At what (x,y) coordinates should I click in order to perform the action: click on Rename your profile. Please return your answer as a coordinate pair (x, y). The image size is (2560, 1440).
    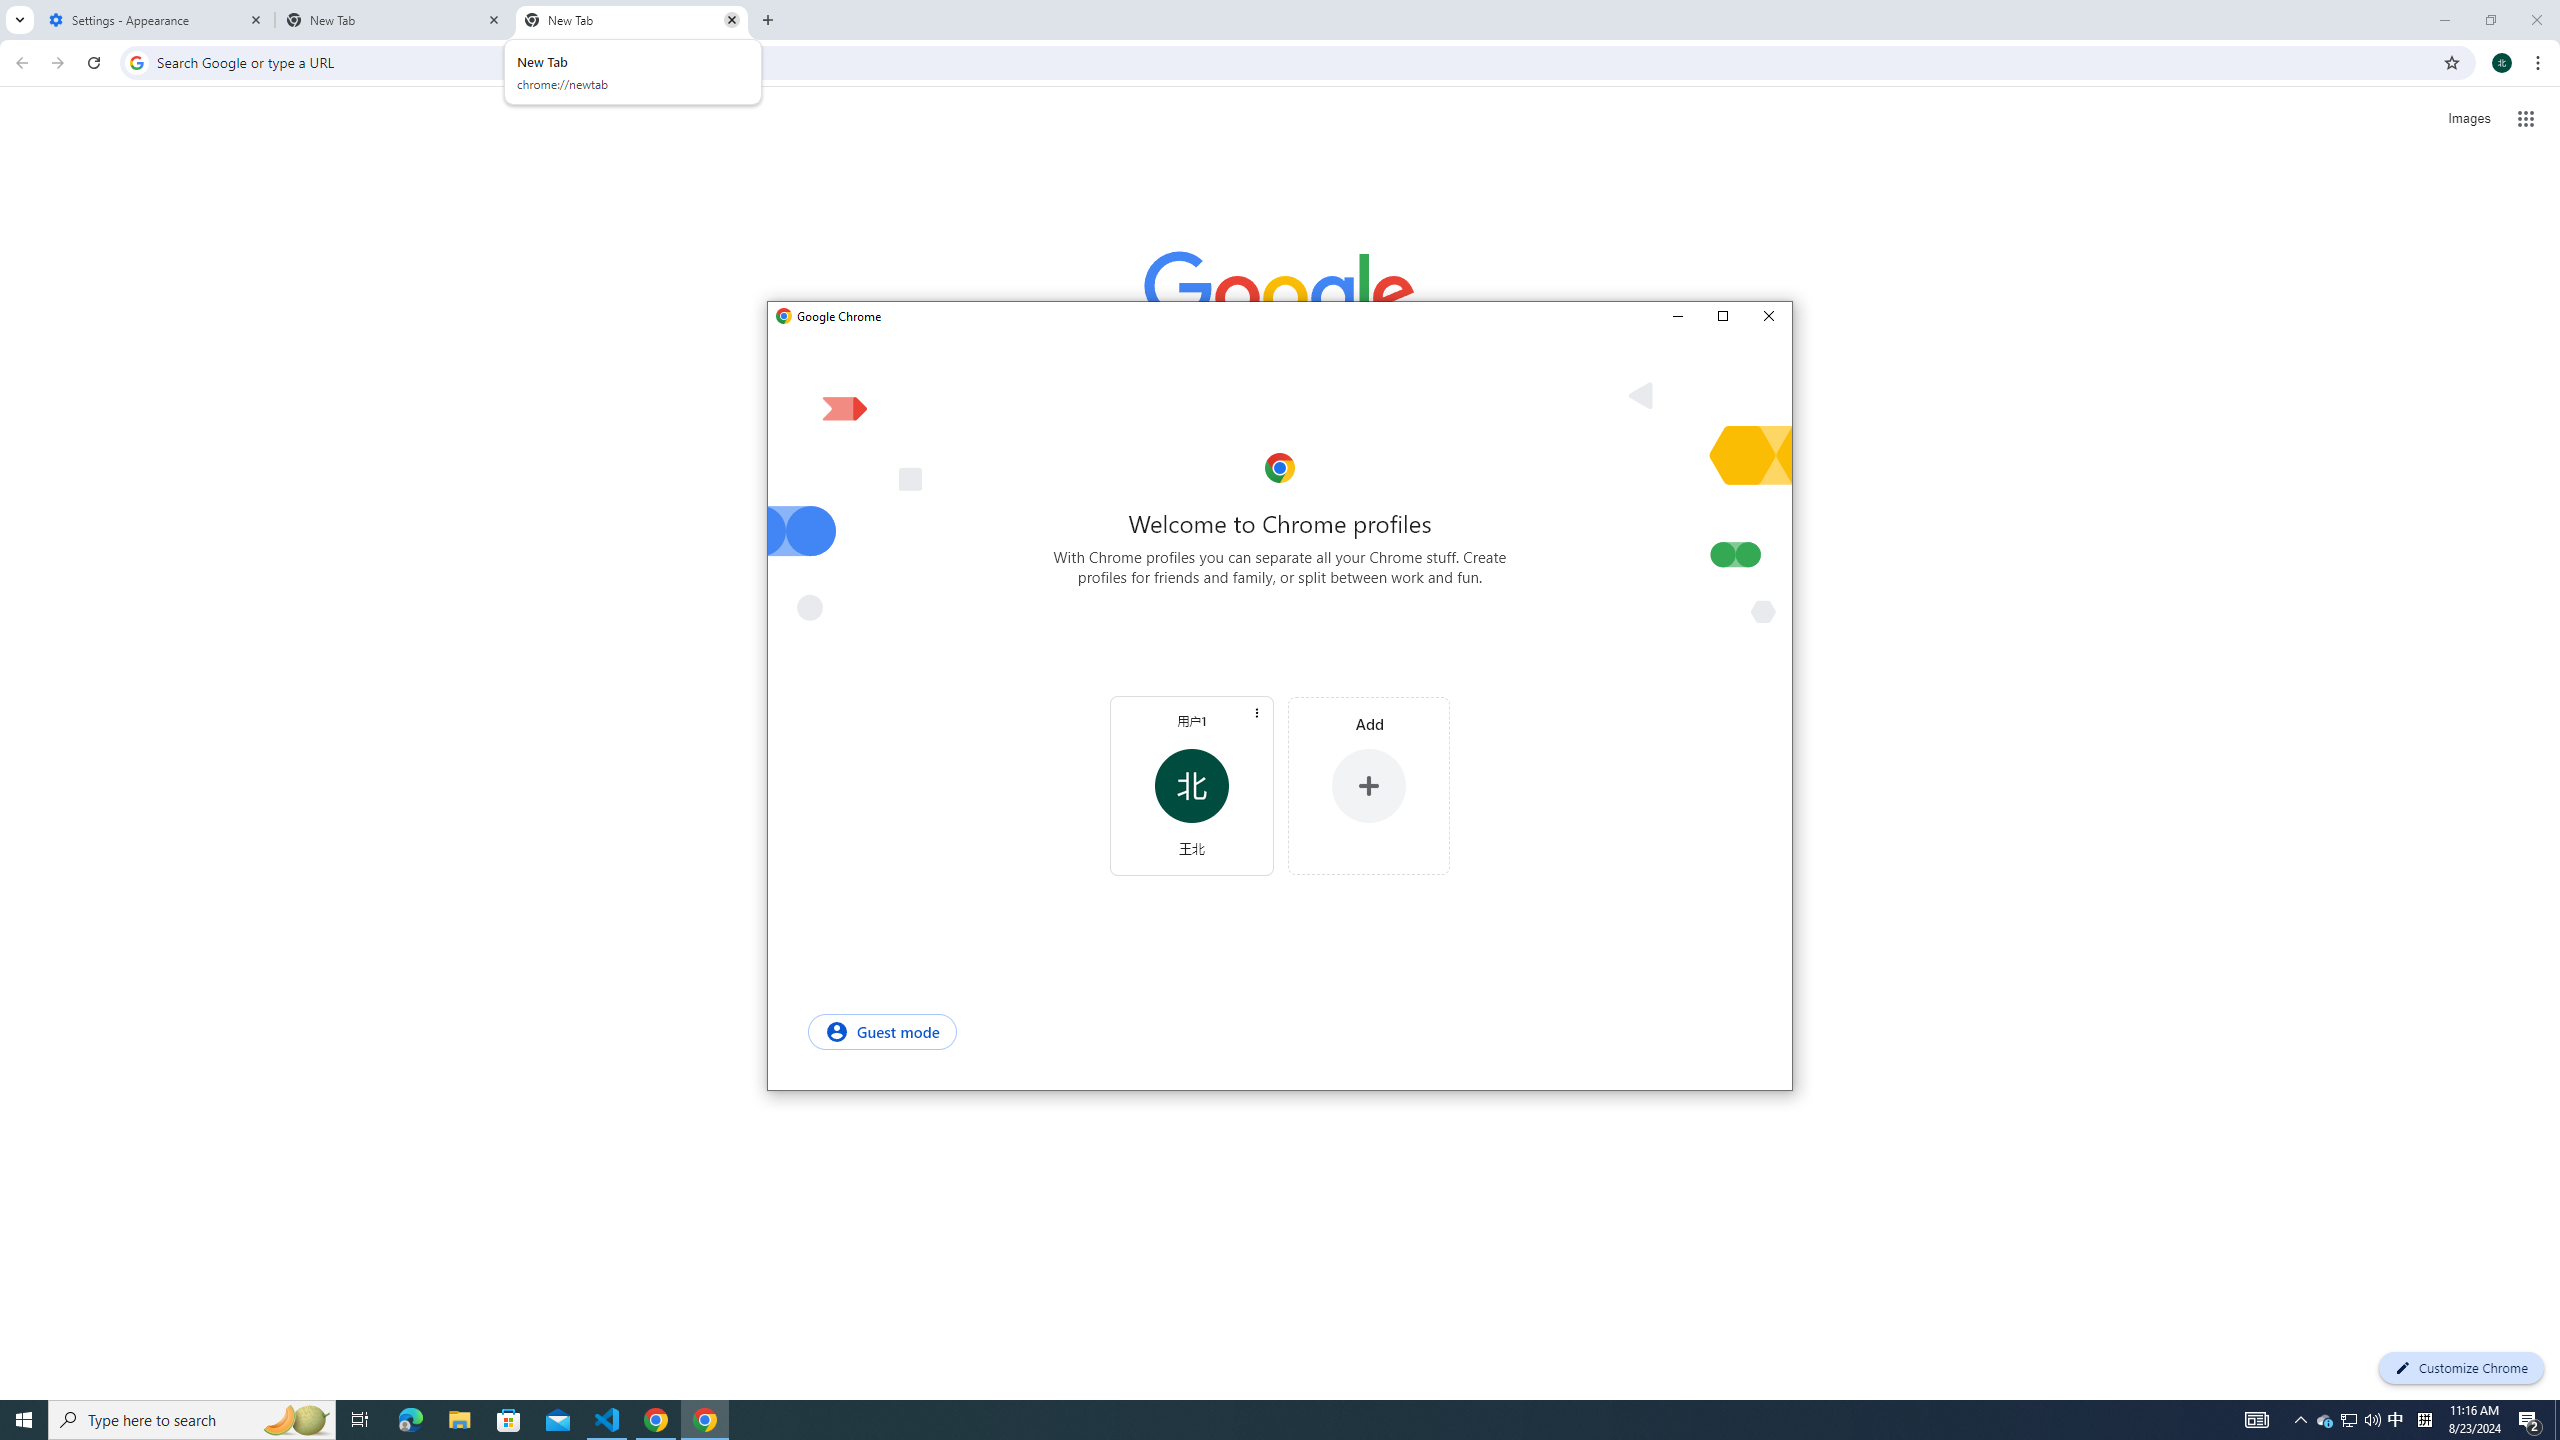
    Looking at the image, I should click on (1191, 720).